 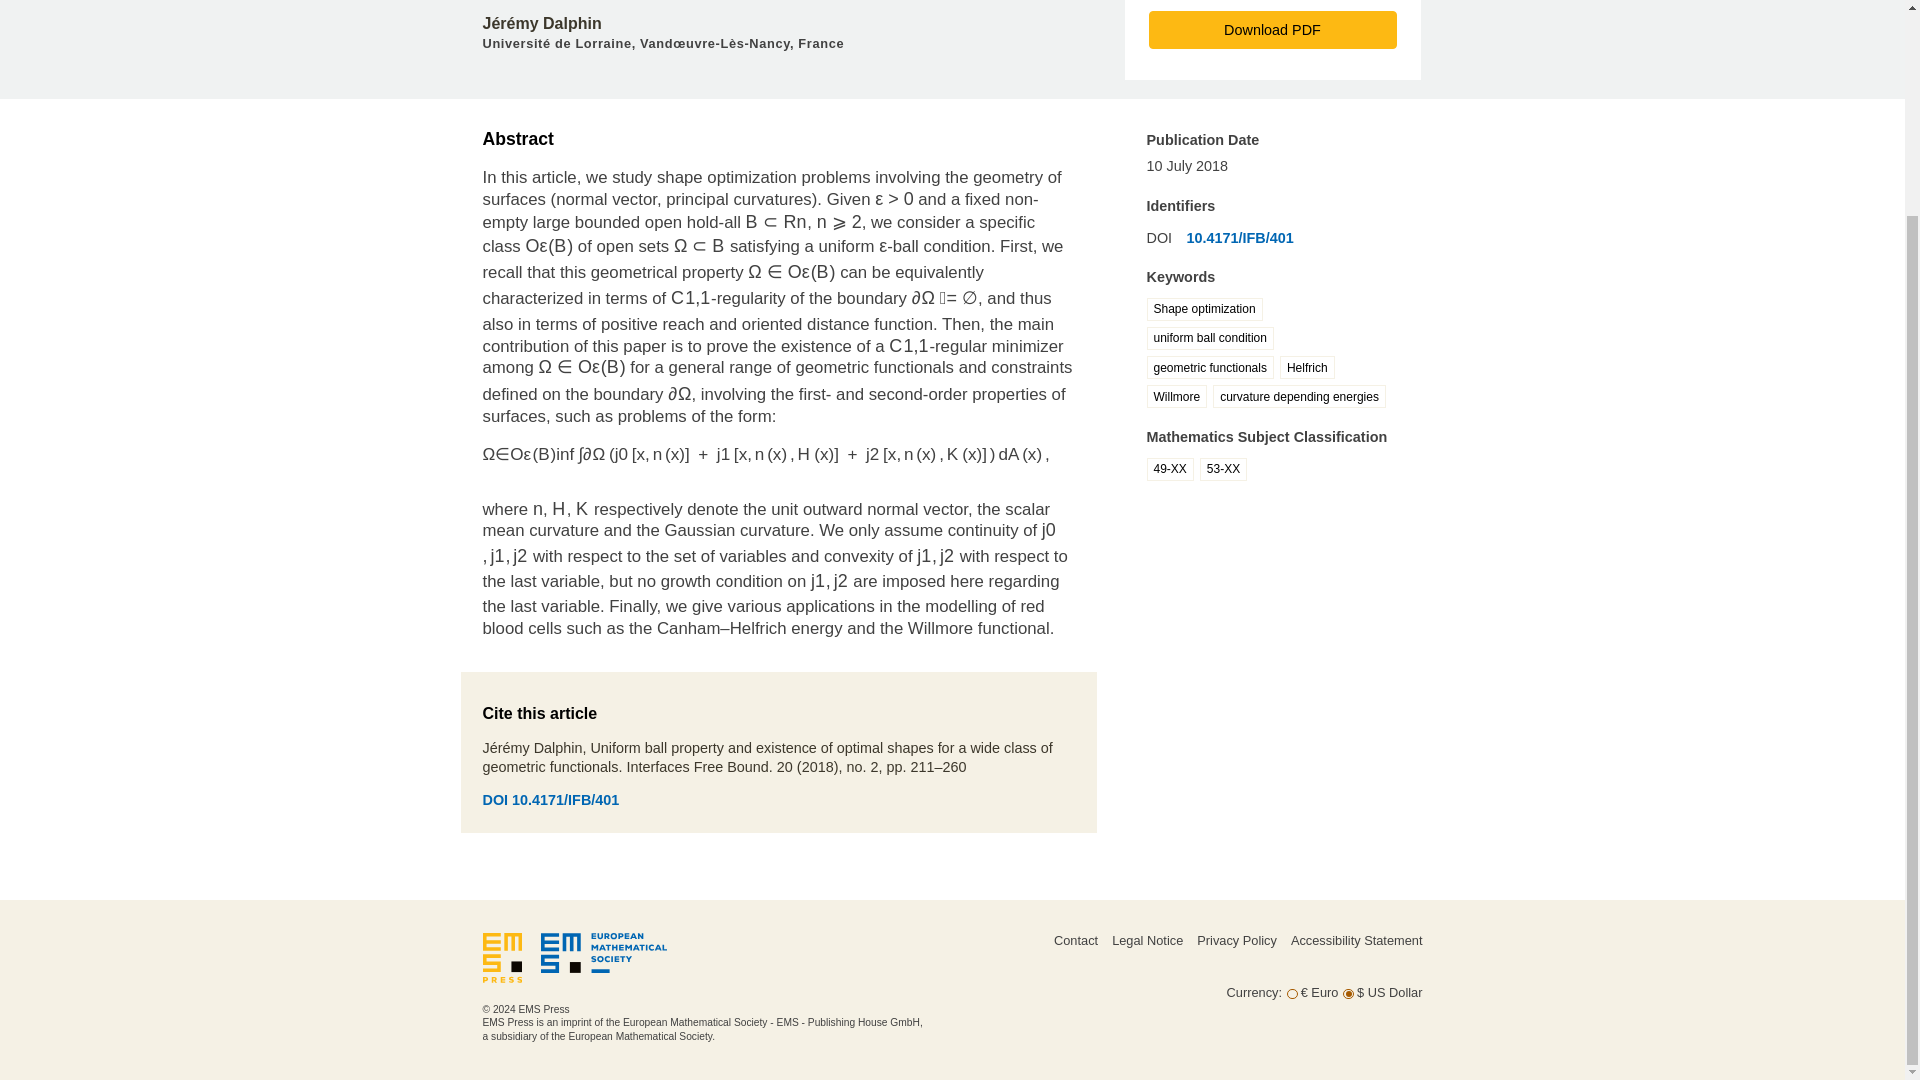 I want to click on Legal Notice, so click(x=1146, y=940).